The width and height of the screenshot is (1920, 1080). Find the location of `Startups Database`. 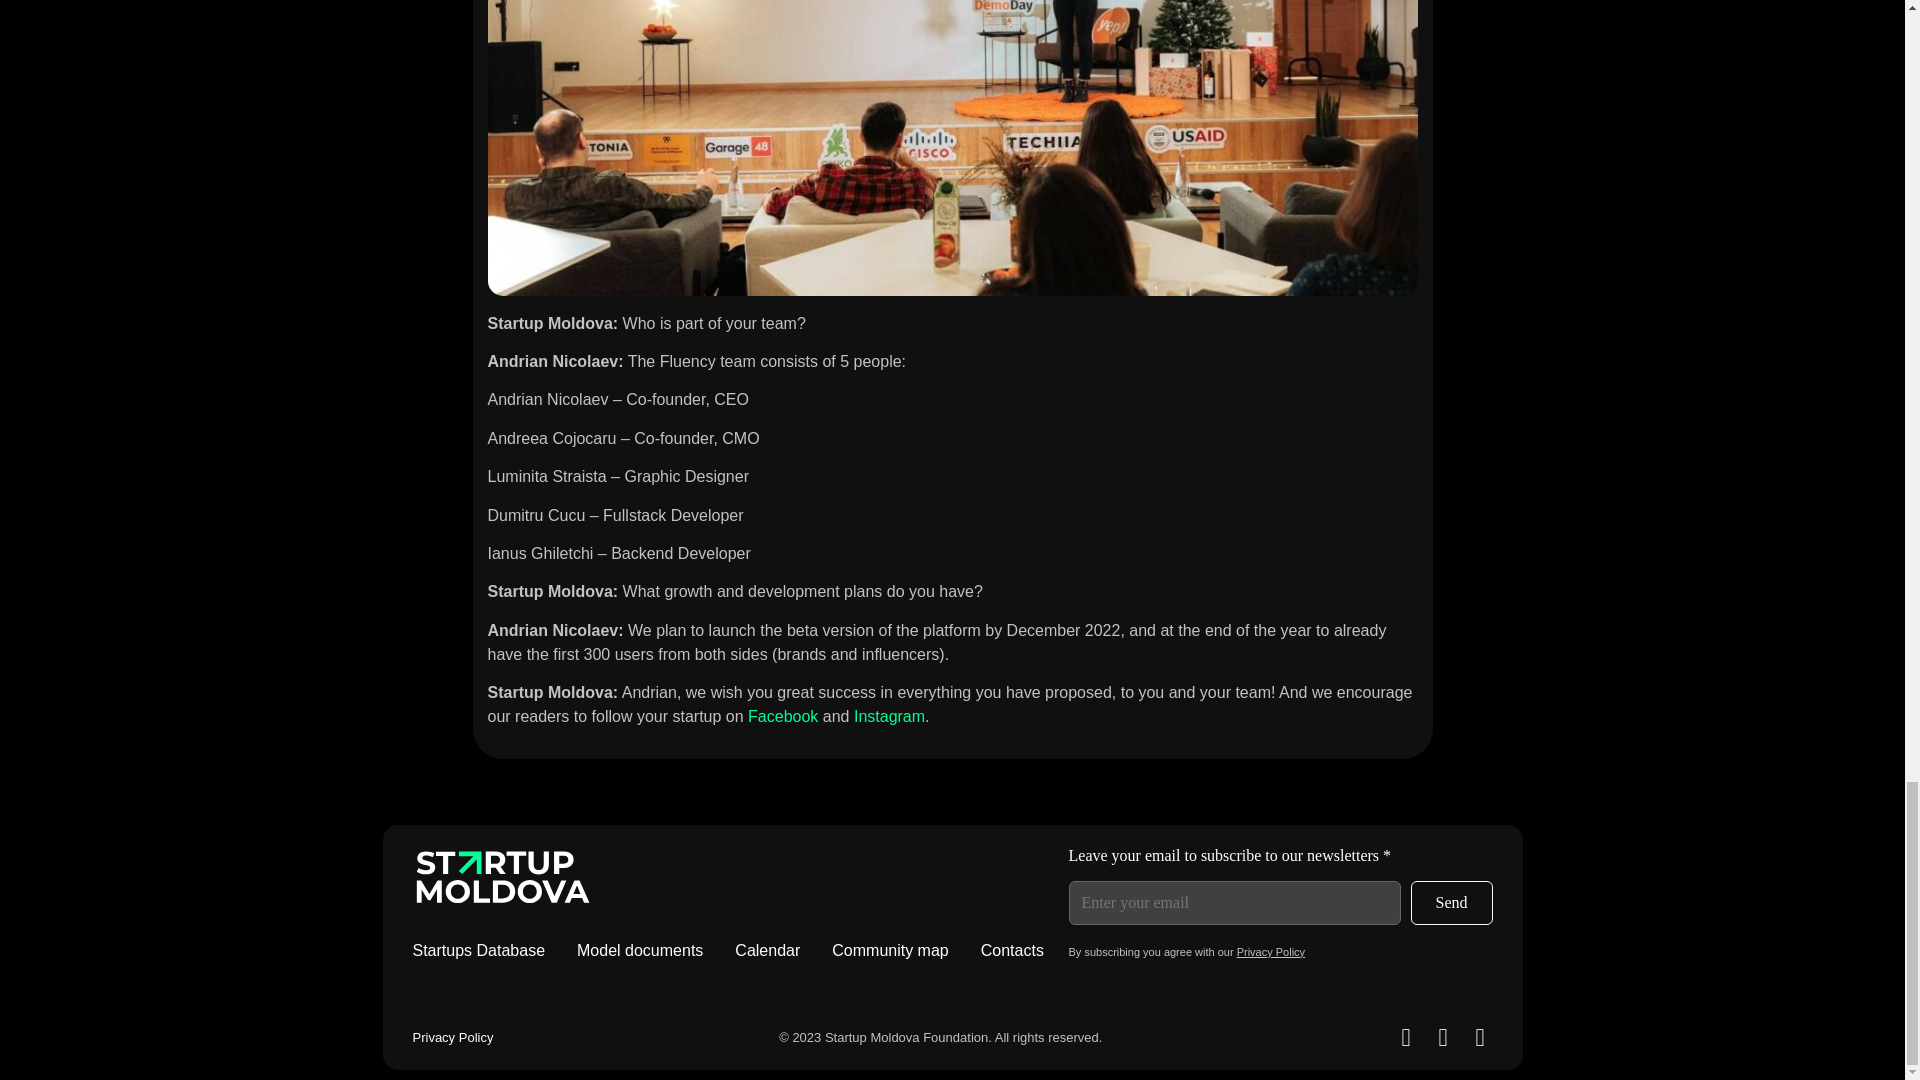

Startups Database is located at coordinates (478, 950).